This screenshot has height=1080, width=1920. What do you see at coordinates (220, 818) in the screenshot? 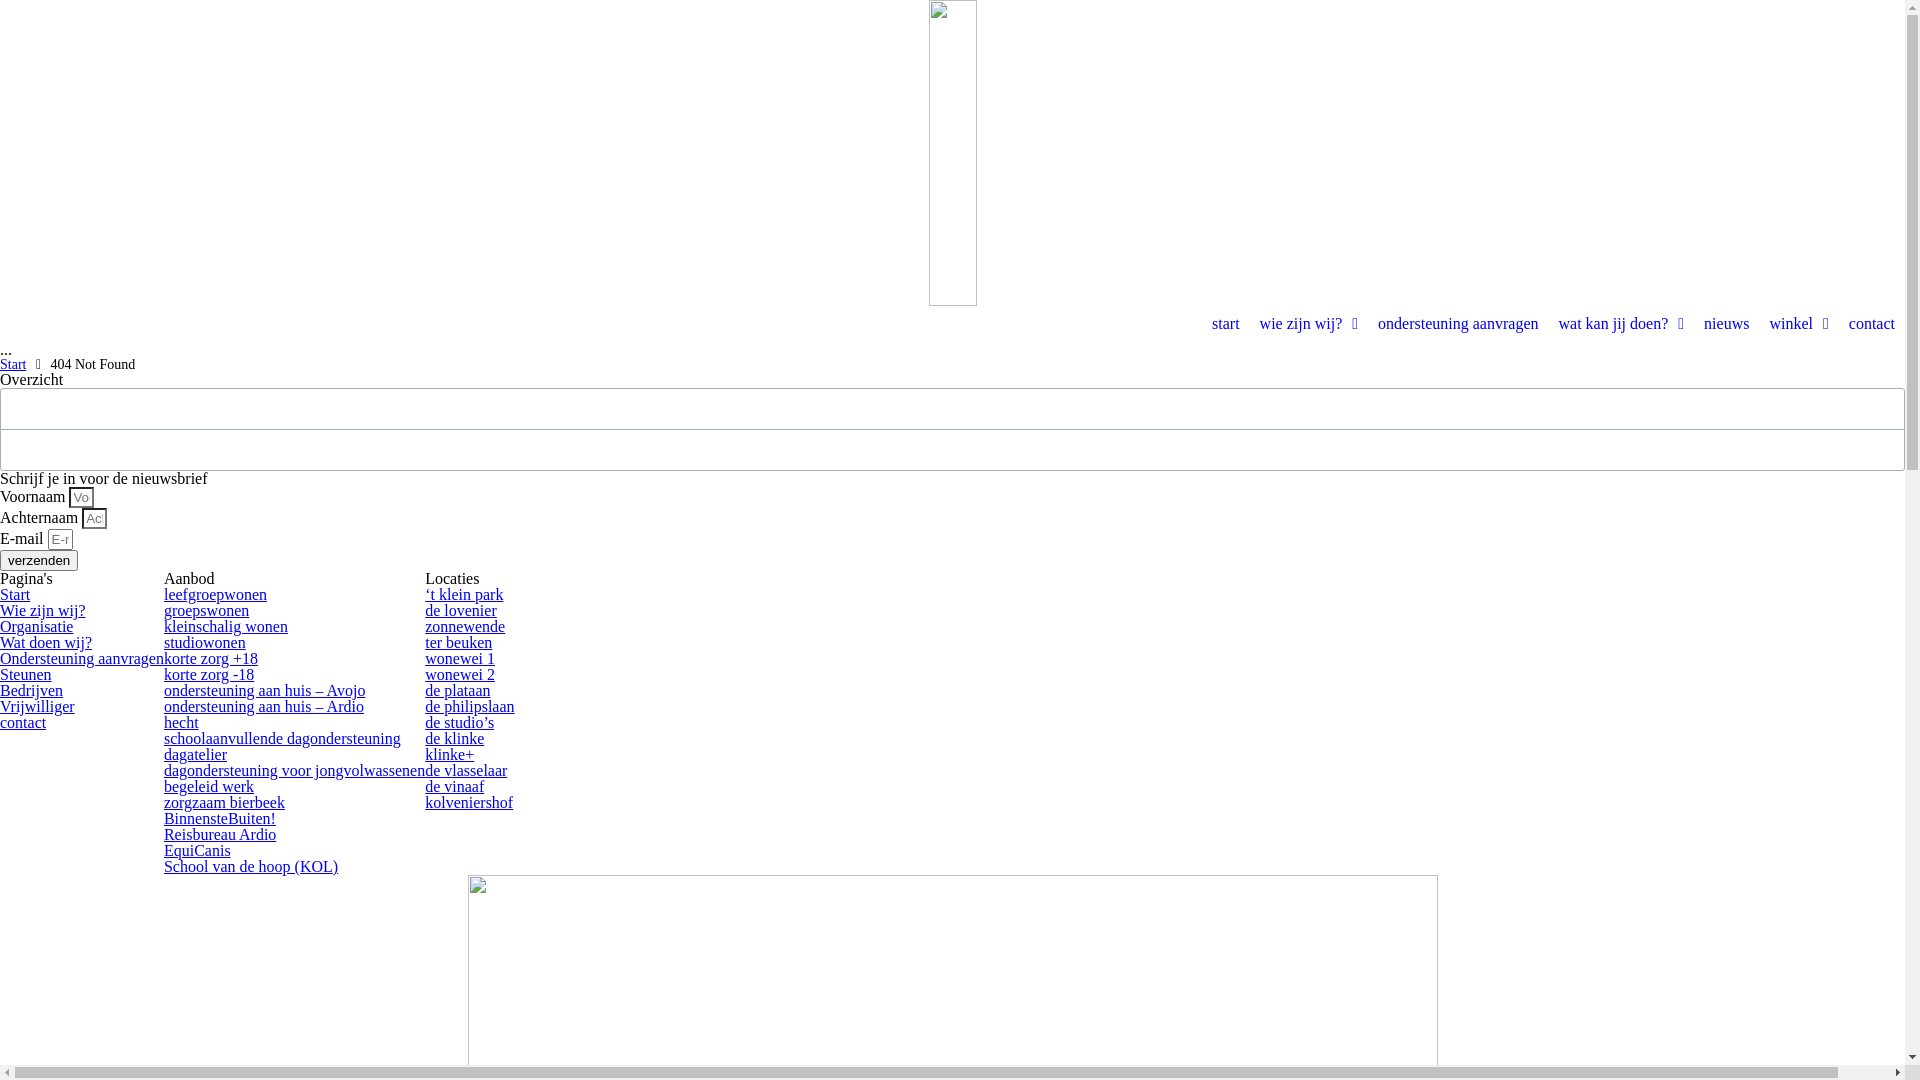
I see `BinnensteBuiten!` at bounding box center [220, 818].